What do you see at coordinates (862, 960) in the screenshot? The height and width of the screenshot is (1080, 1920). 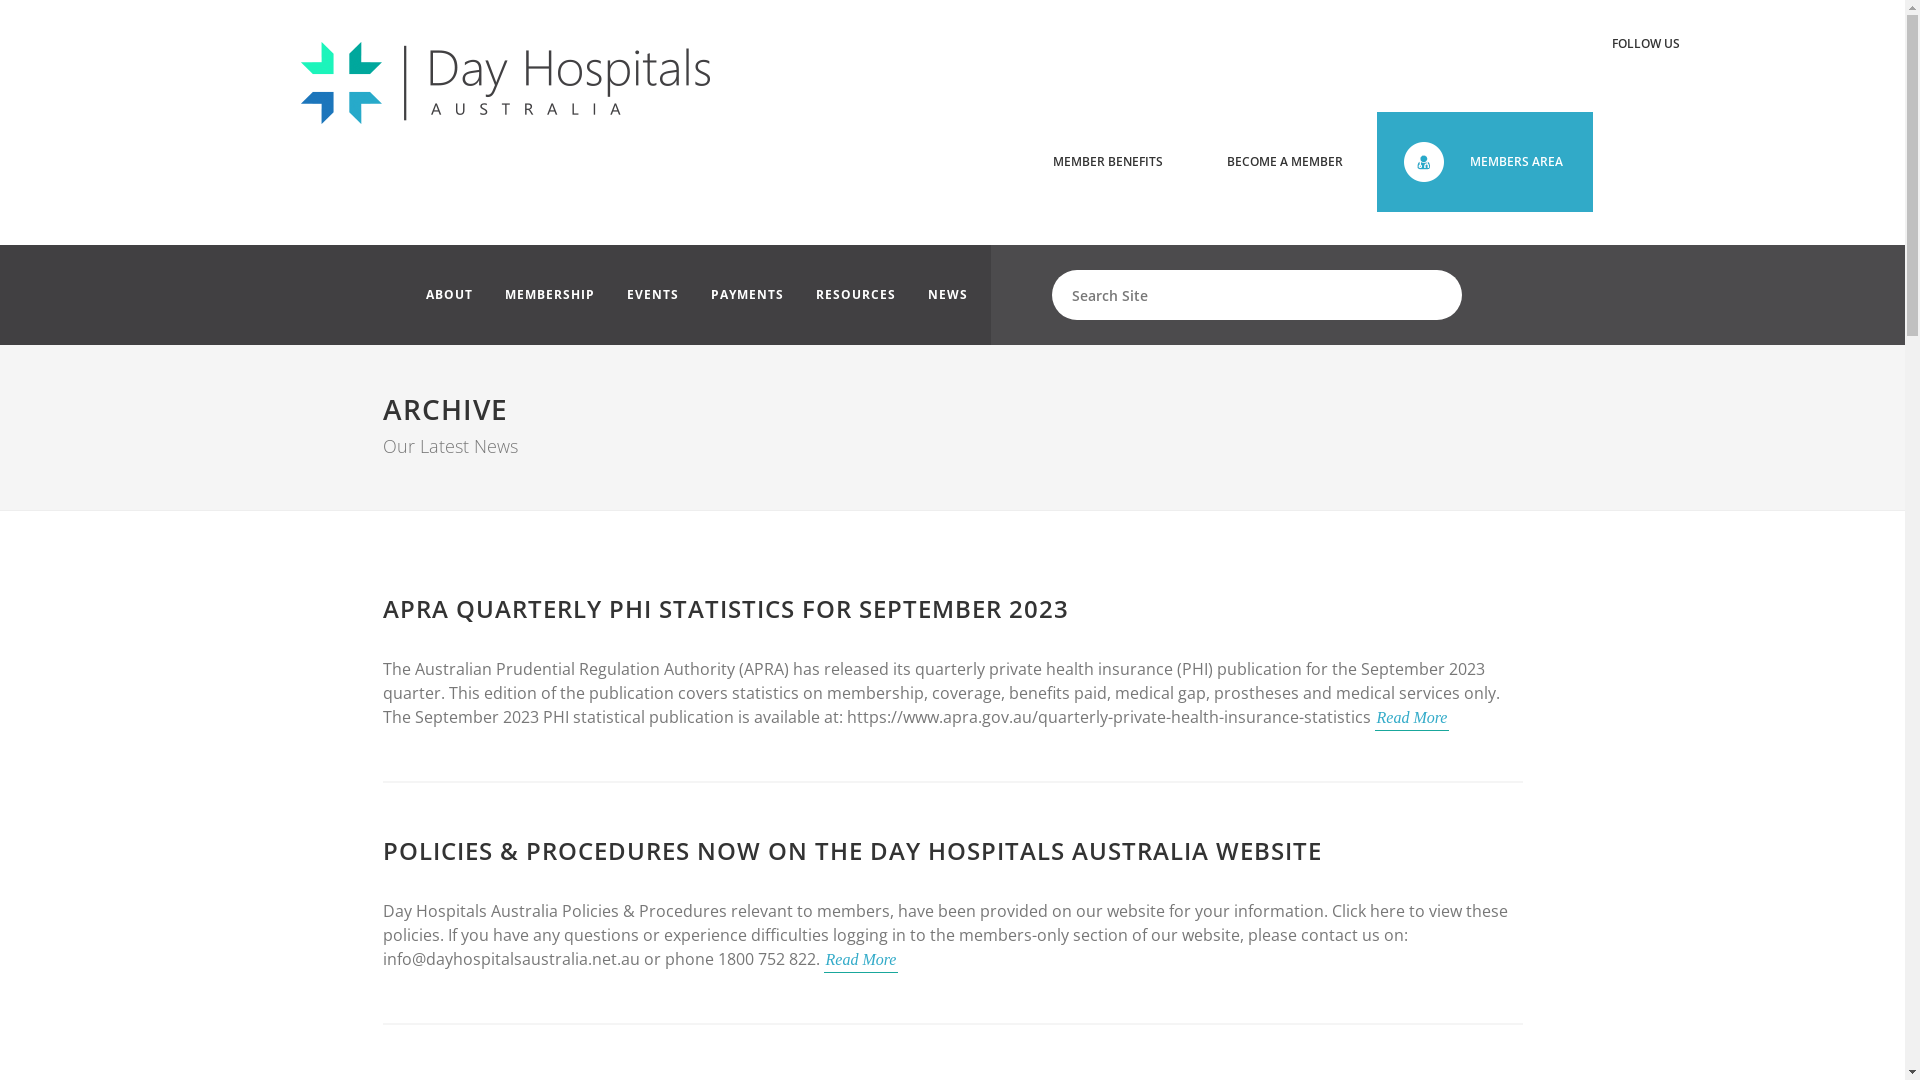 I see `Read More` at bounding box center [862, 960].